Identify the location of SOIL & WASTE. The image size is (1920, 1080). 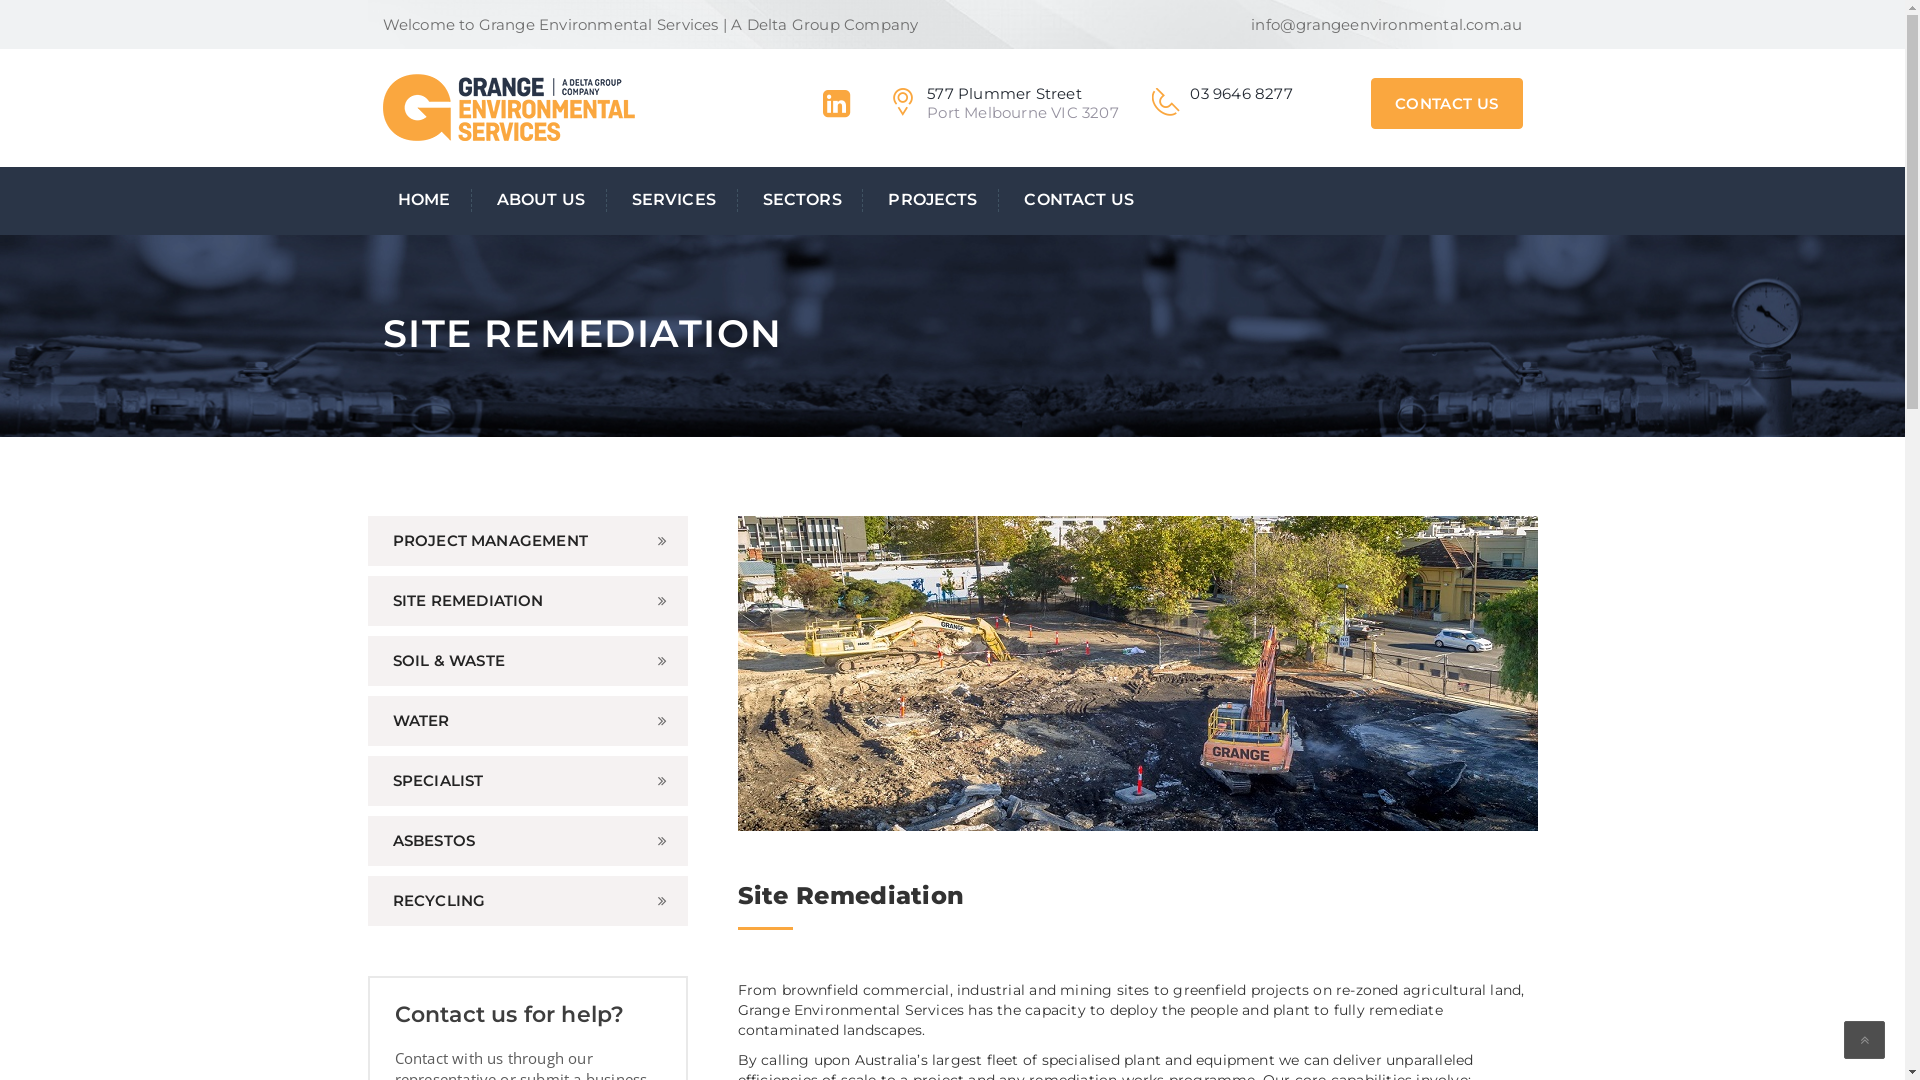
(528, 661).